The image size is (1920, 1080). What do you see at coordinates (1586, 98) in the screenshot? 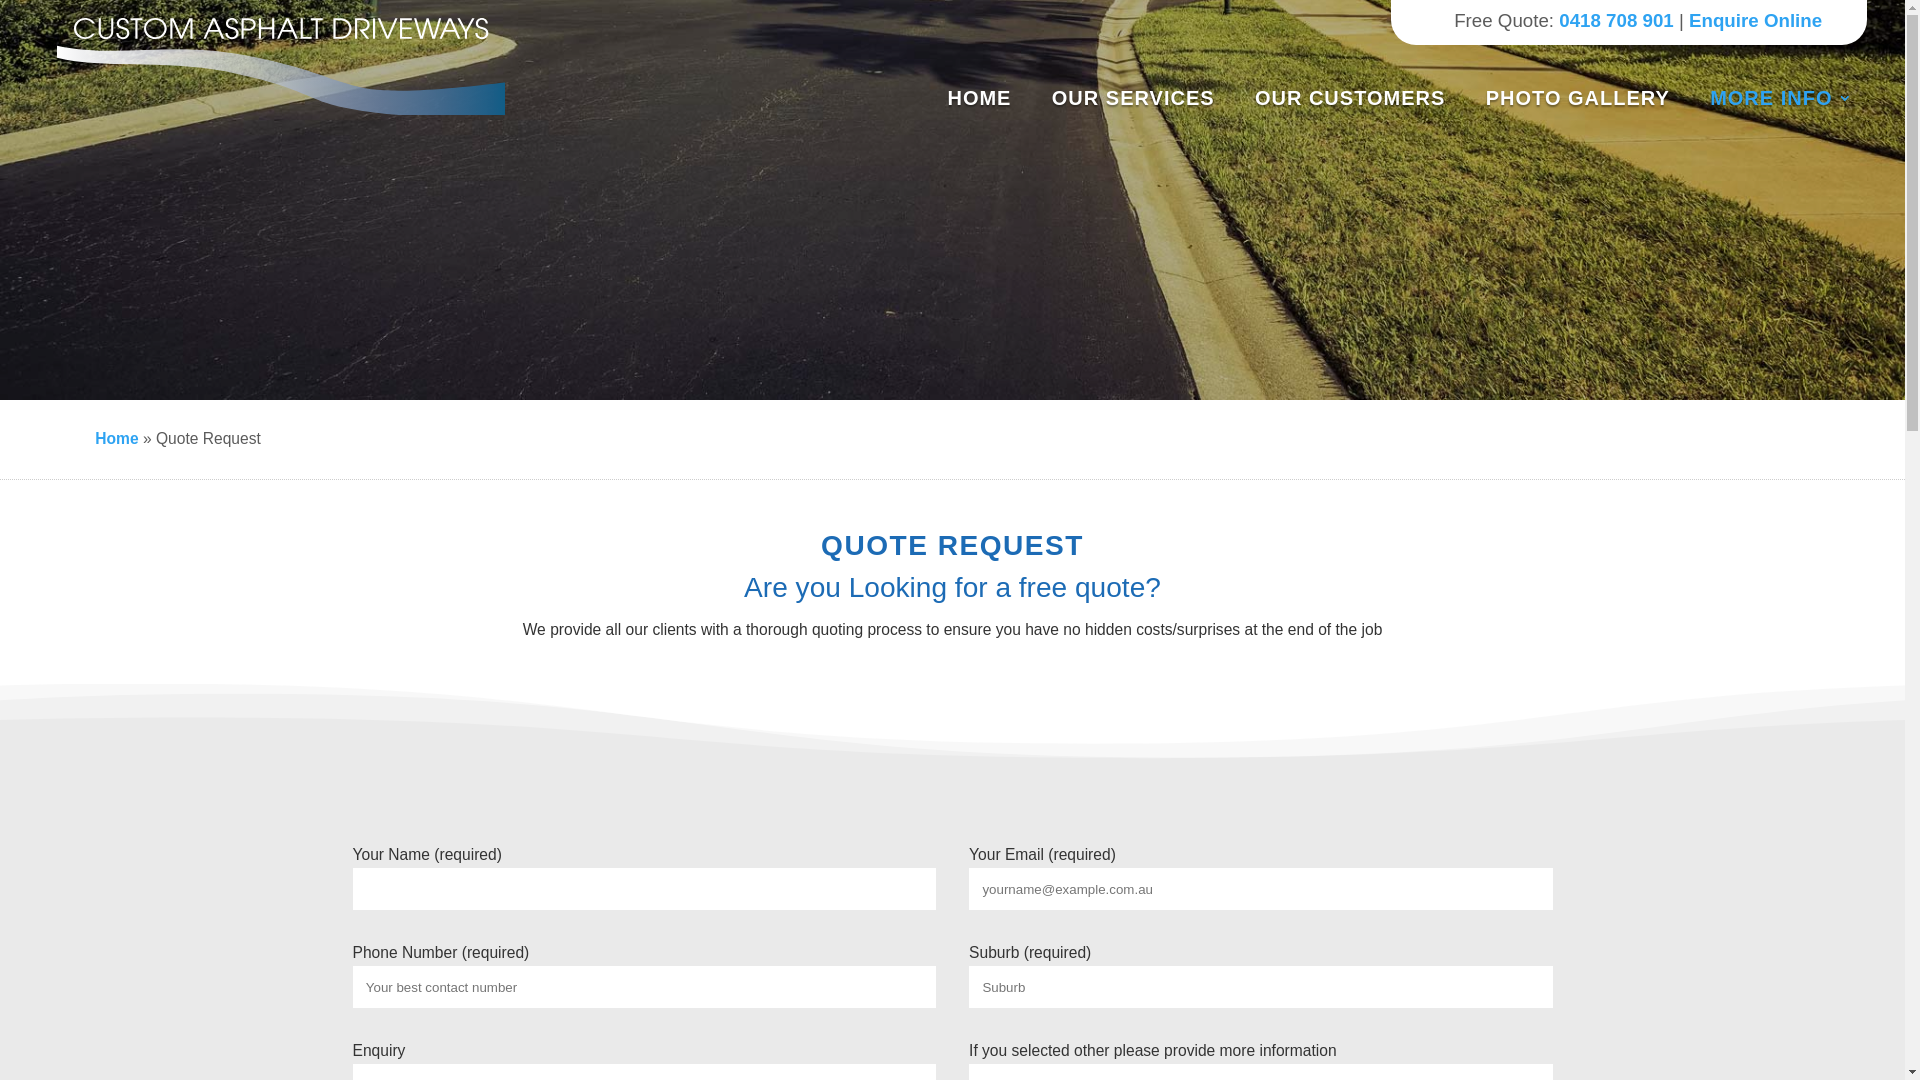
I see `PHOTO GALLERY` at bounding box center [1586, 98].